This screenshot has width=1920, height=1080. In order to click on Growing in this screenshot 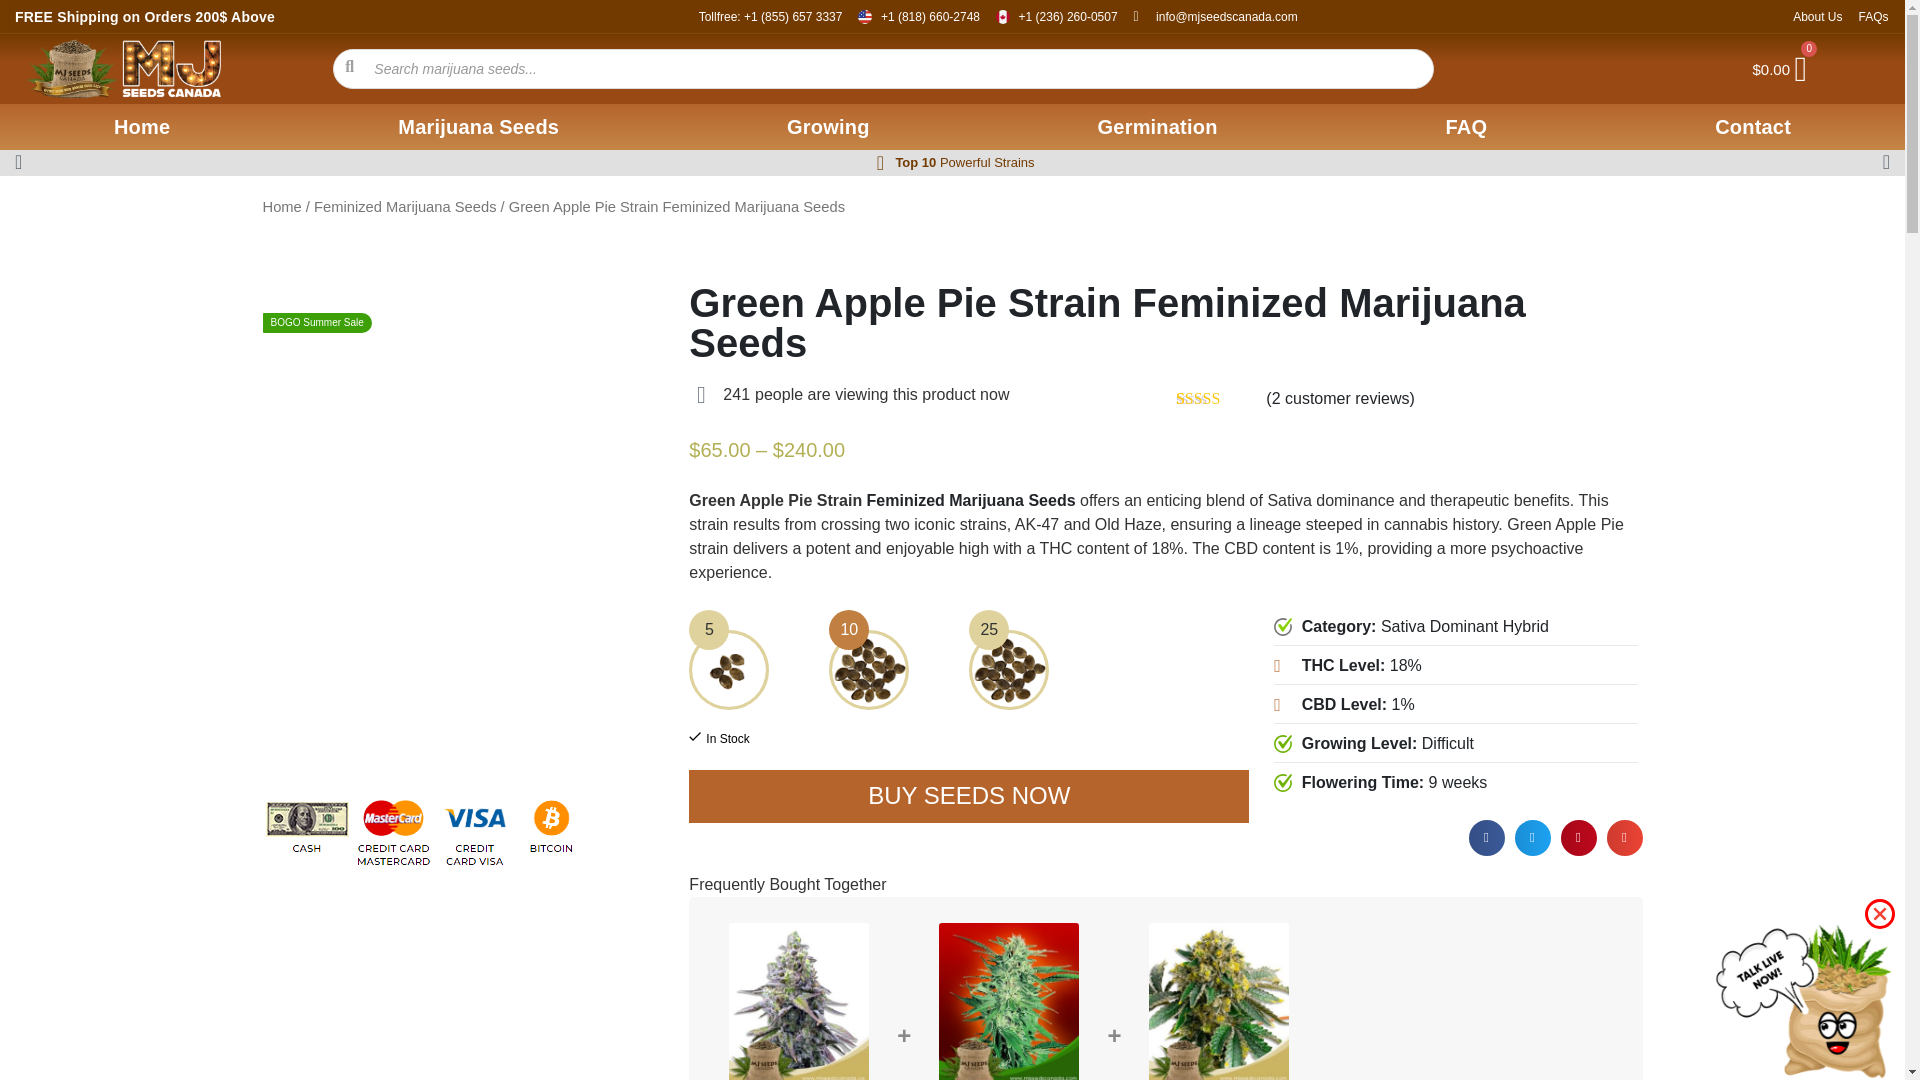, I will do `click(828, 126)`.